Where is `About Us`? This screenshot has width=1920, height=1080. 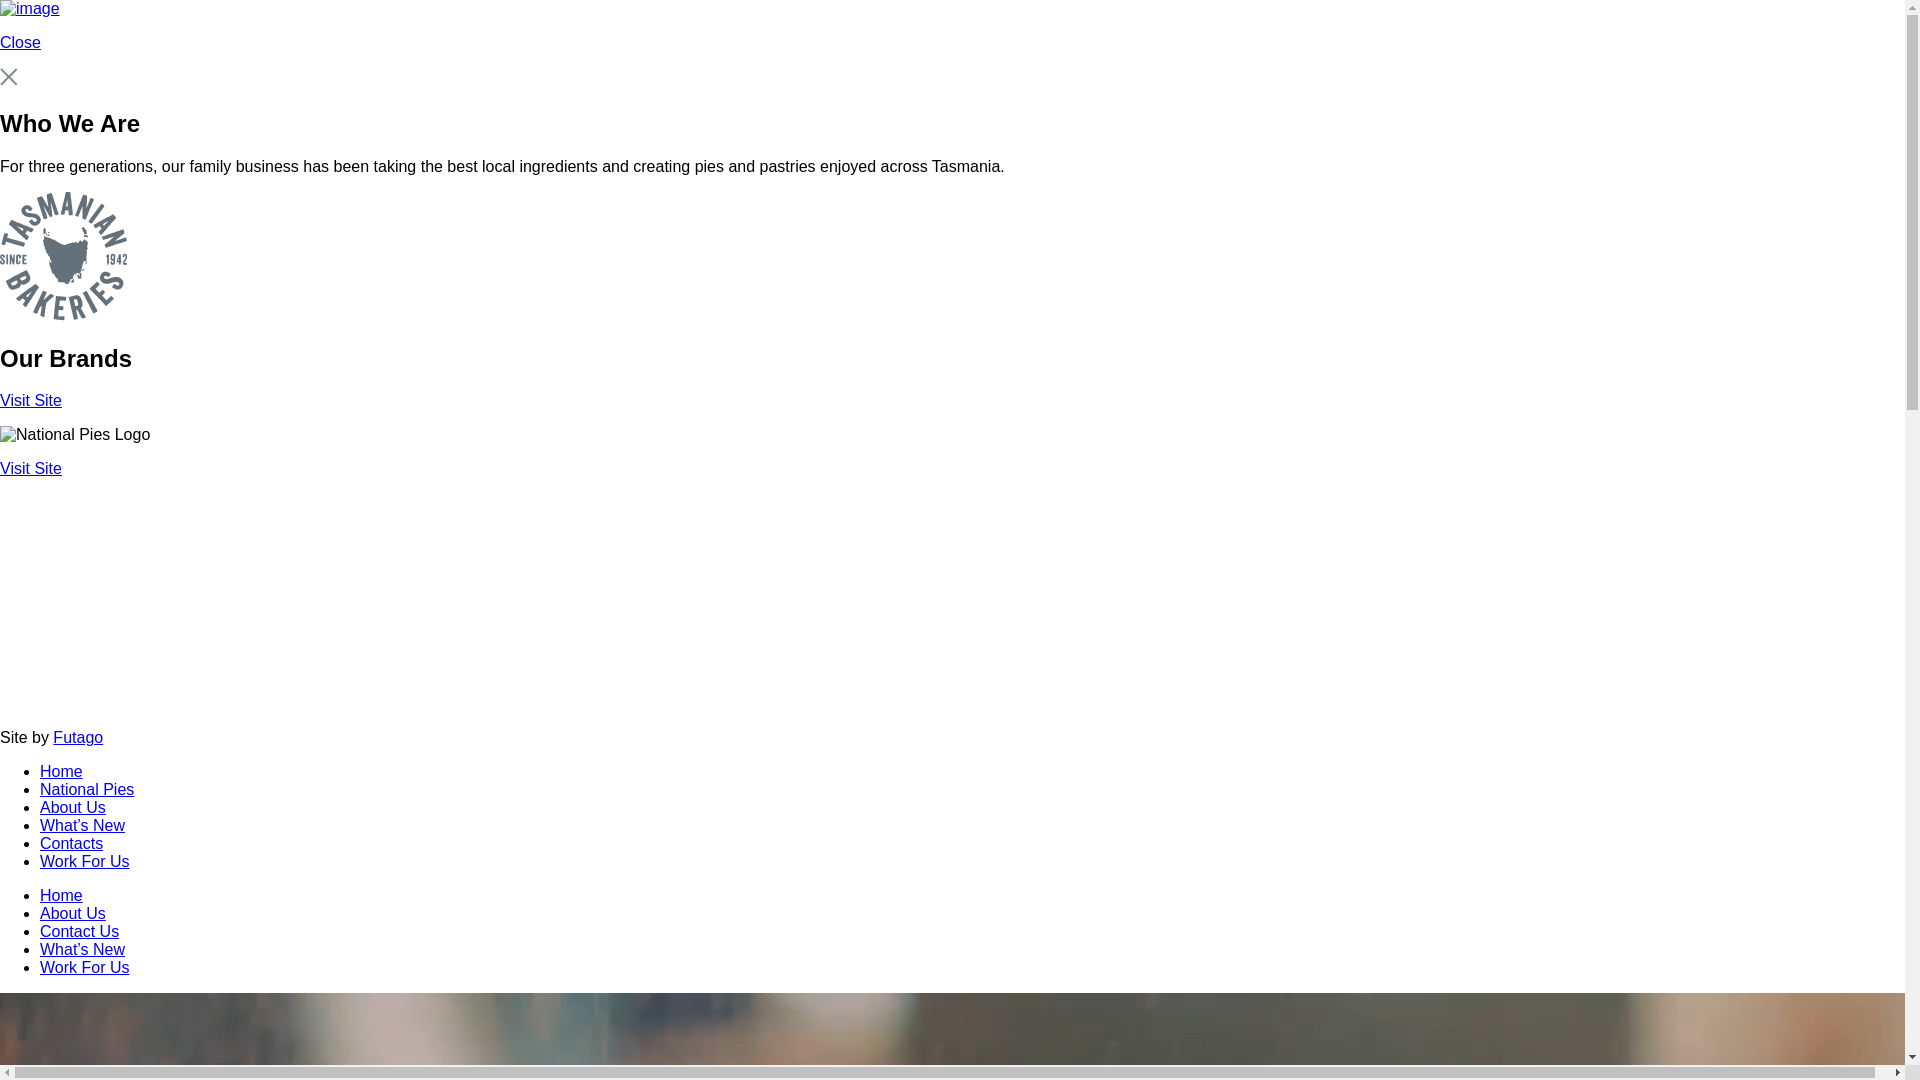 About Us is located at coordinates (73, 913).